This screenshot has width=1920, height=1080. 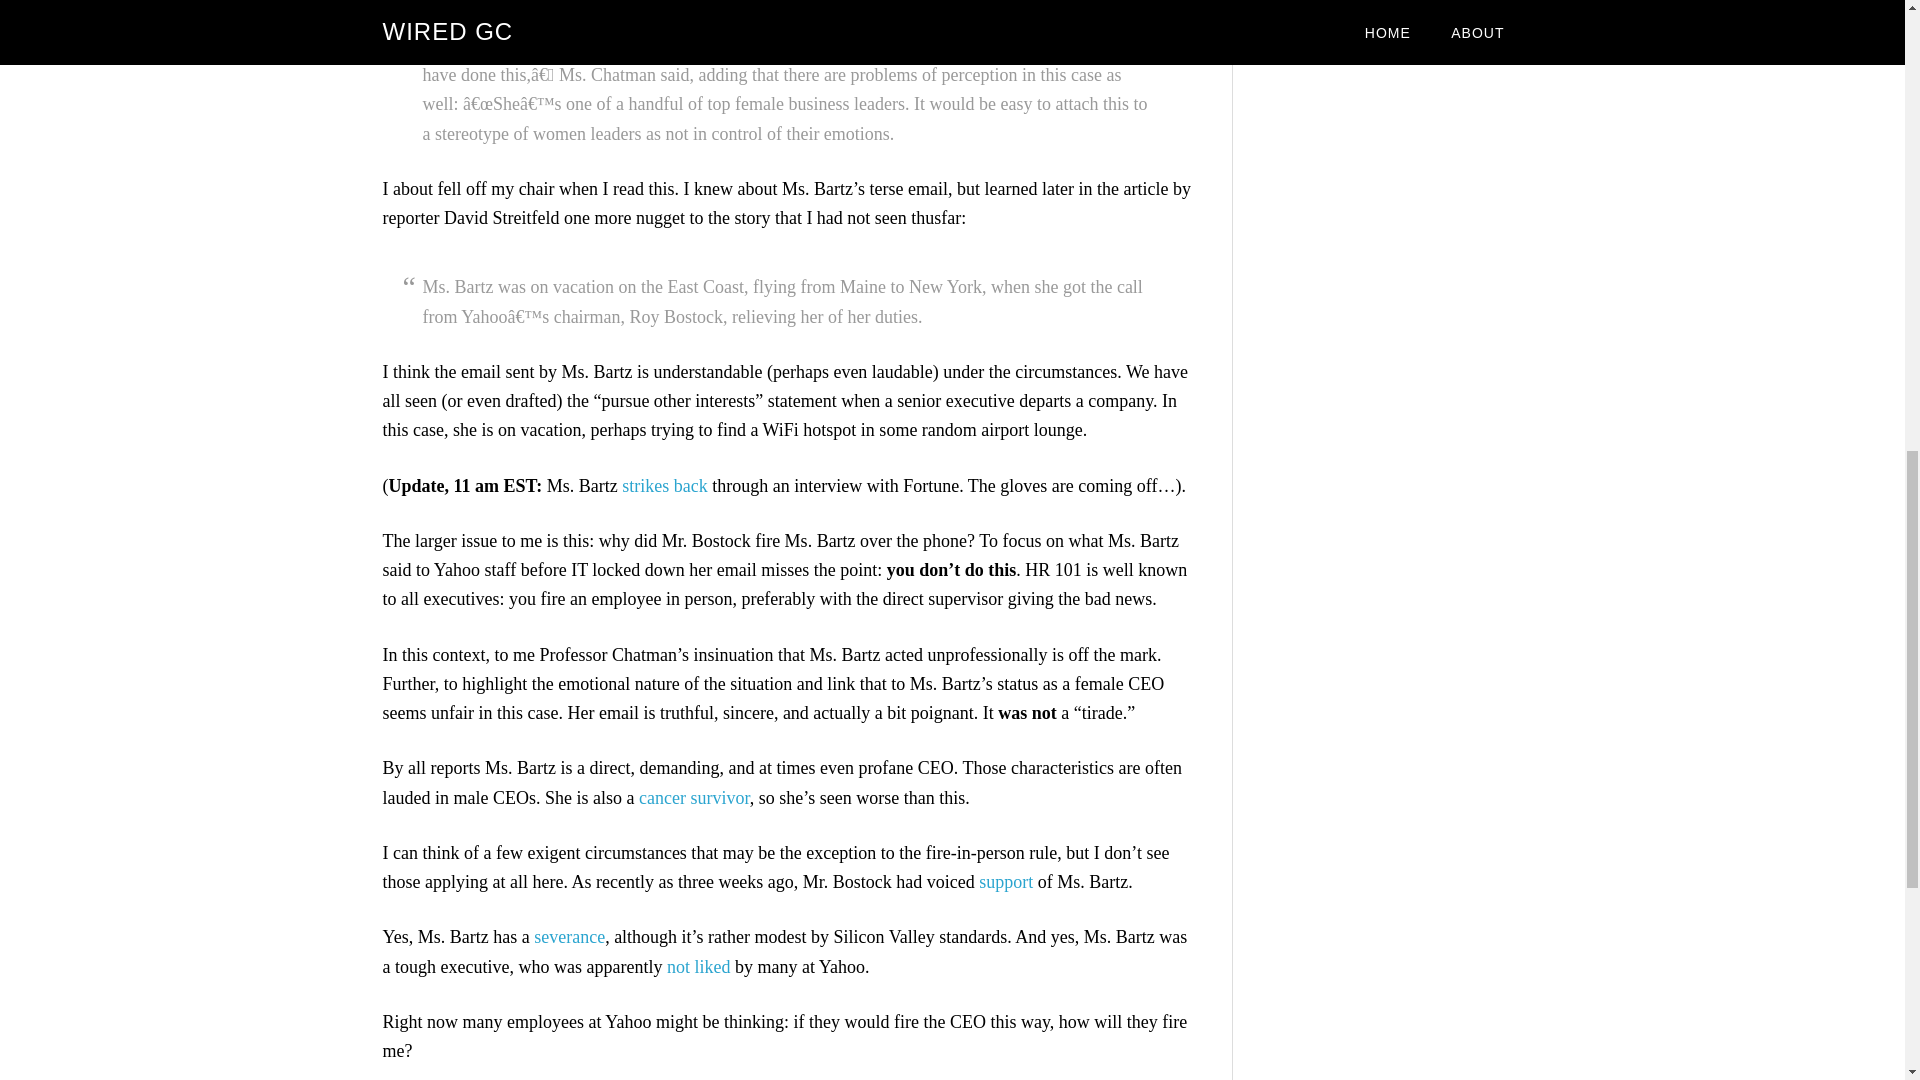 I want to click on cancer survivor, so click(x=694, y=798).